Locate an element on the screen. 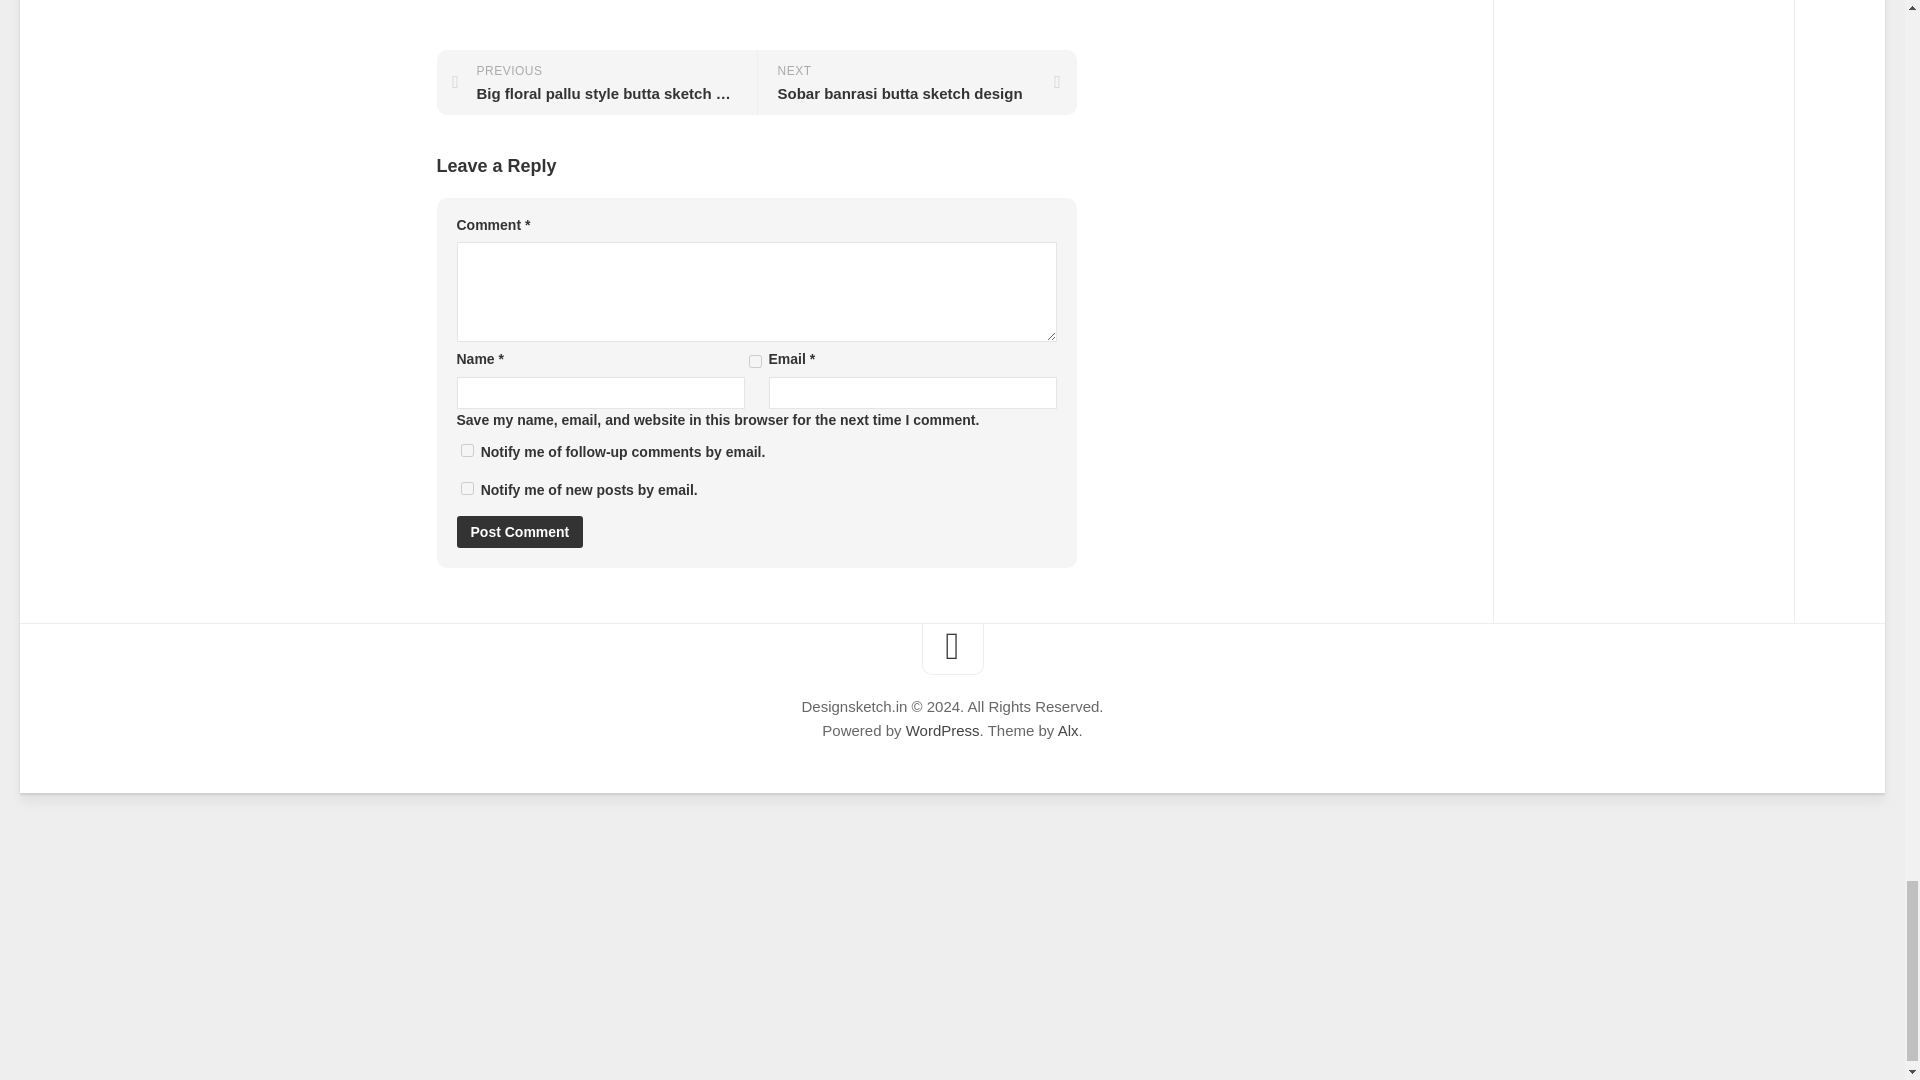 This screenshot has width=1920, height=1080. subscribe is located at coordinates (466, 488).